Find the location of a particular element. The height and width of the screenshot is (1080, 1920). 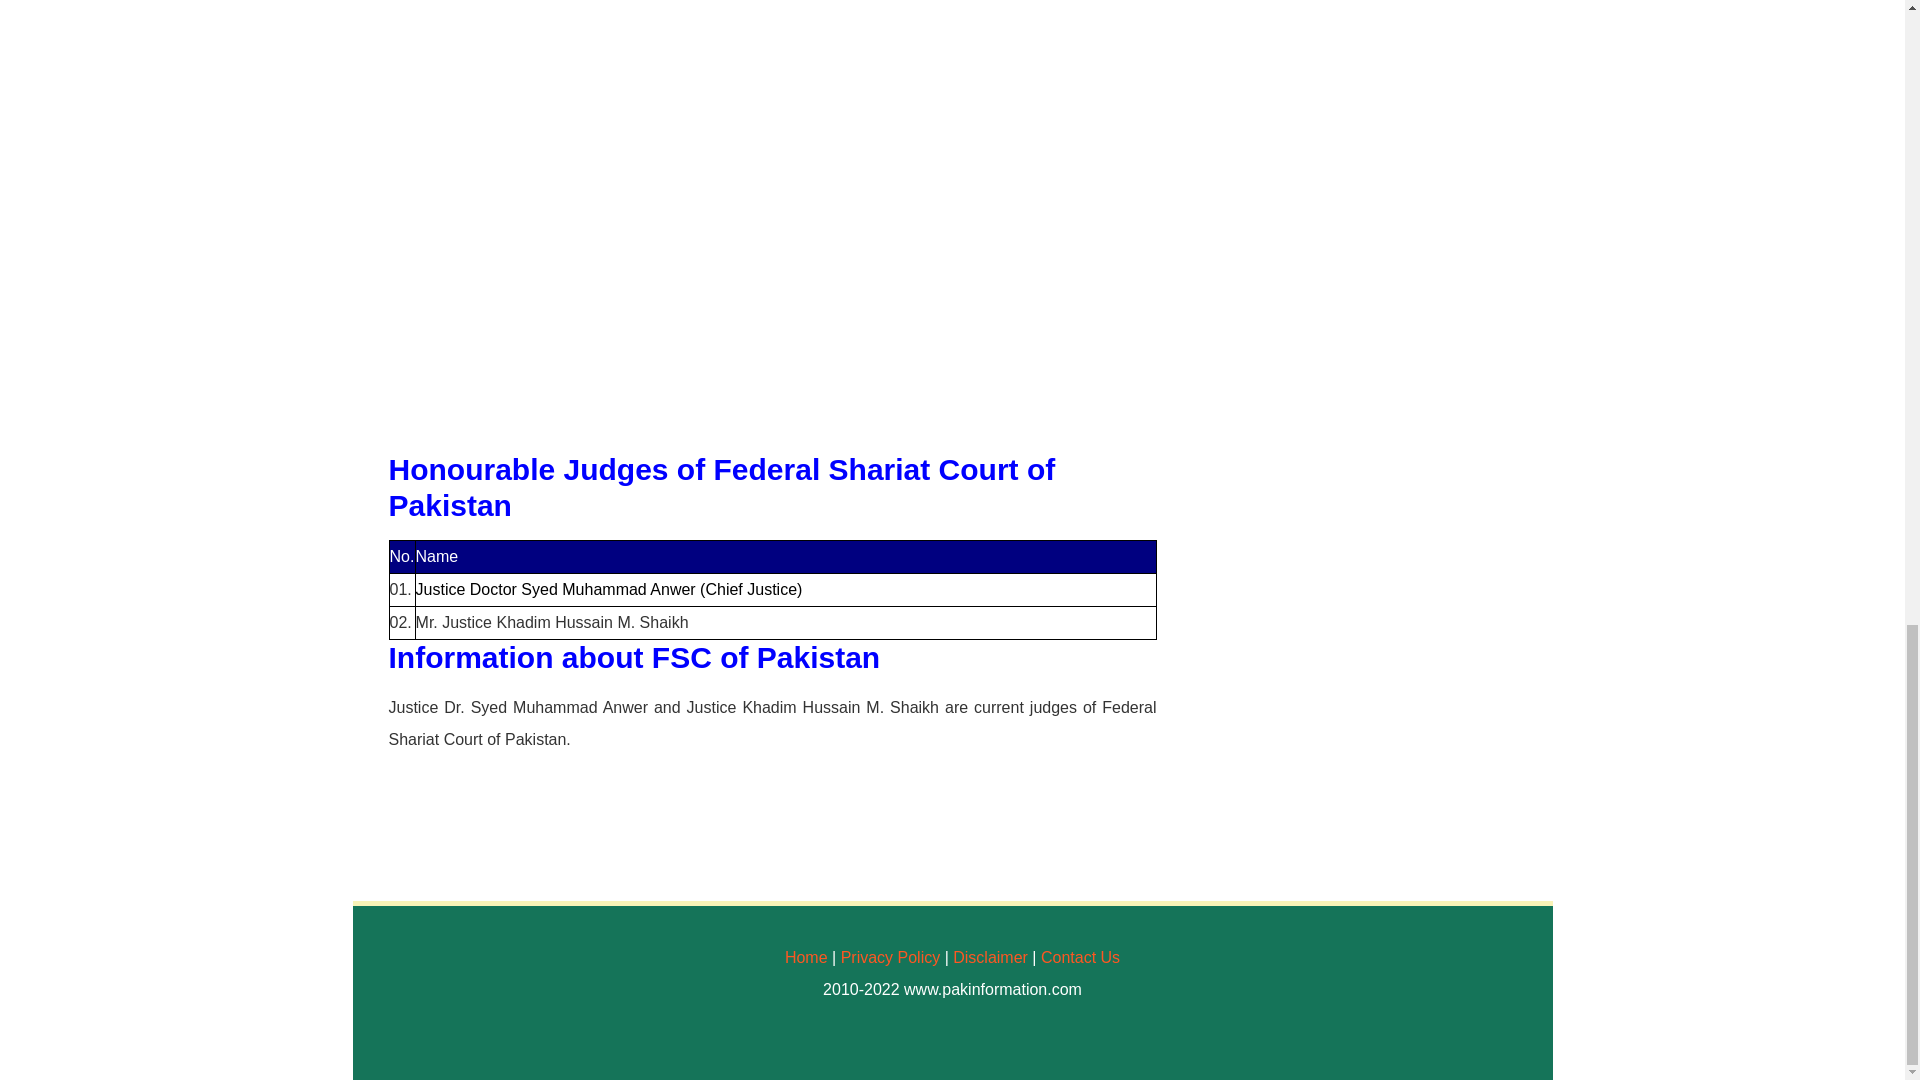

Justice Doctor Syed Muhammad Anwer is located at coordinates (558, 590).